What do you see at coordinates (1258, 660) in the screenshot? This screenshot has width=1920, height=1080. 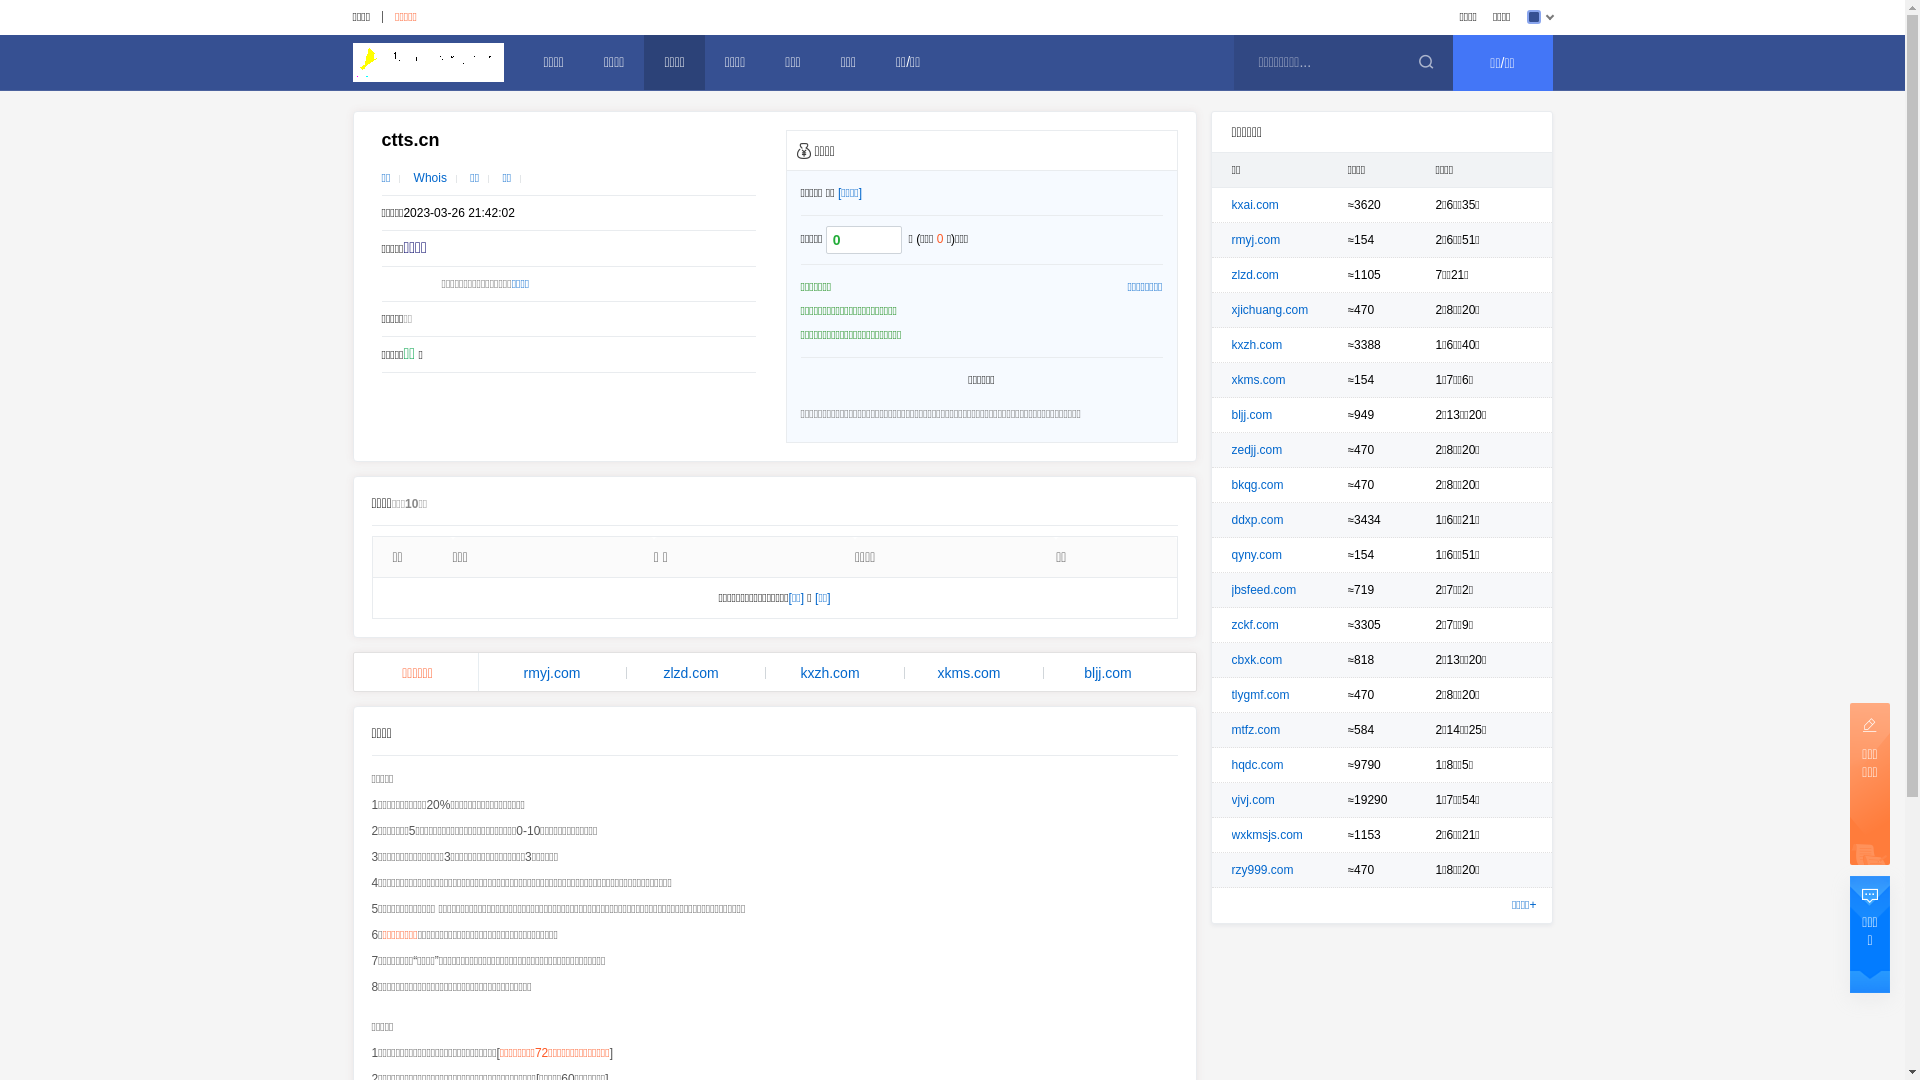 I see `cbxk.com` at bounding box center [1258, 660].